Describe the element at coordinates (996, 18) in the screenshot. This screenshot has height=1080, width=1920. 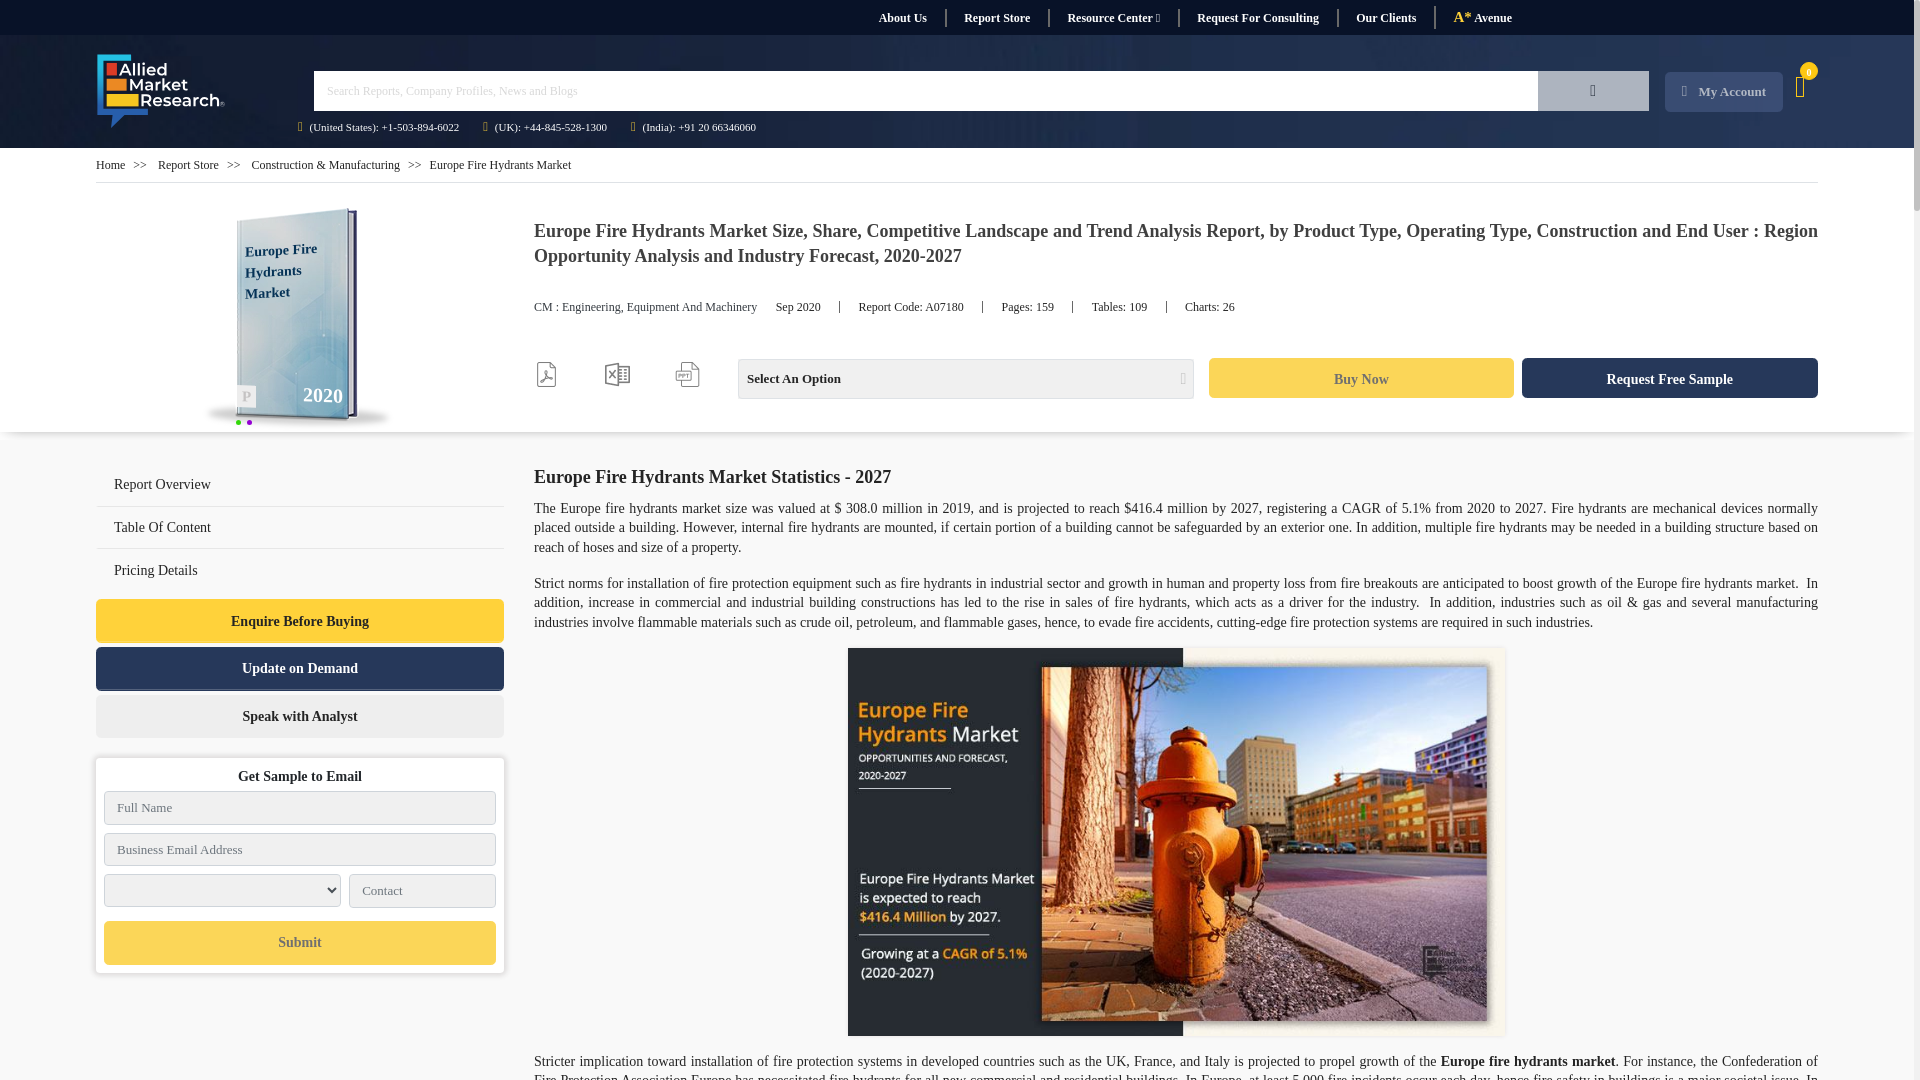
I see `Report Store` at that location.